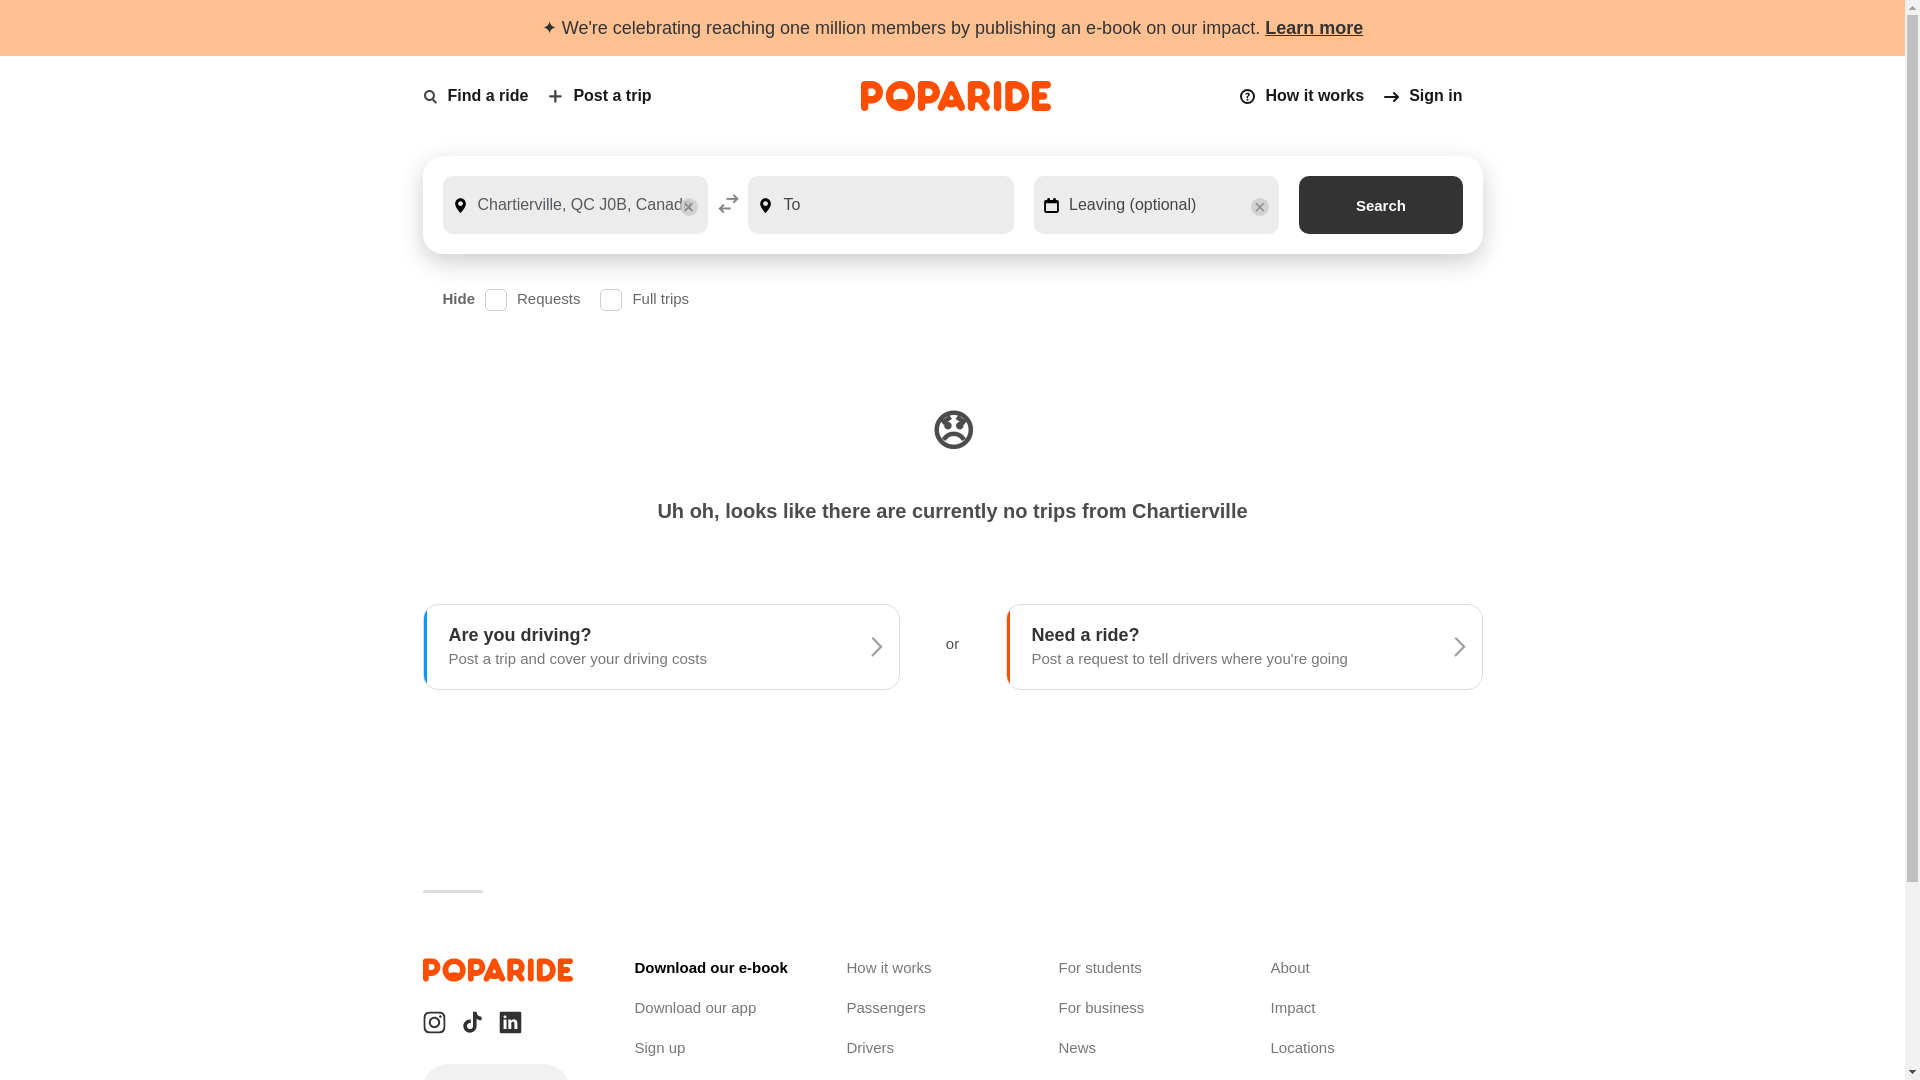 Image resolution: width=1920 pixels, height=1080 pixels. Describe the element at coordinates (1380, 205) in the screenshot. I see `Search` at that location.